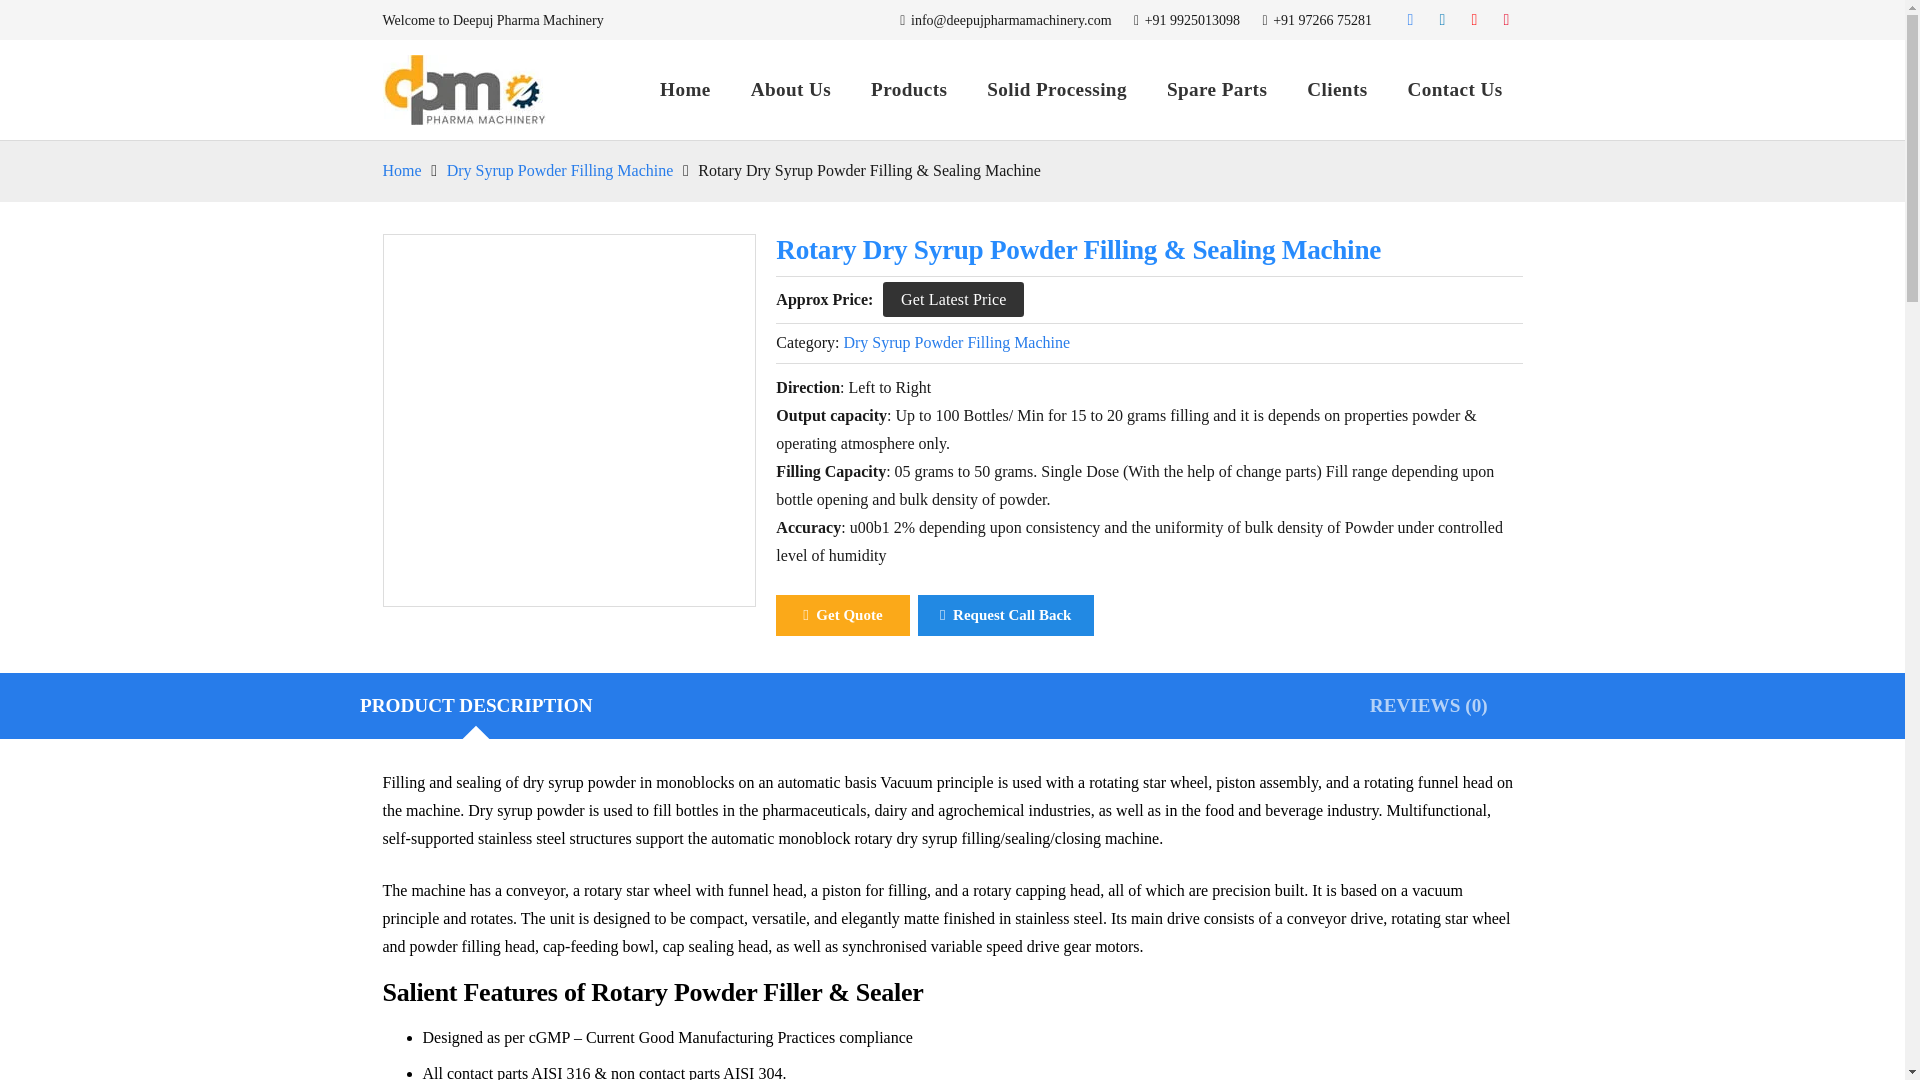  What do you see at coordinates (1410, 20) in the screenshot?
I see `Facebook` at bounding box center [1410, 20].